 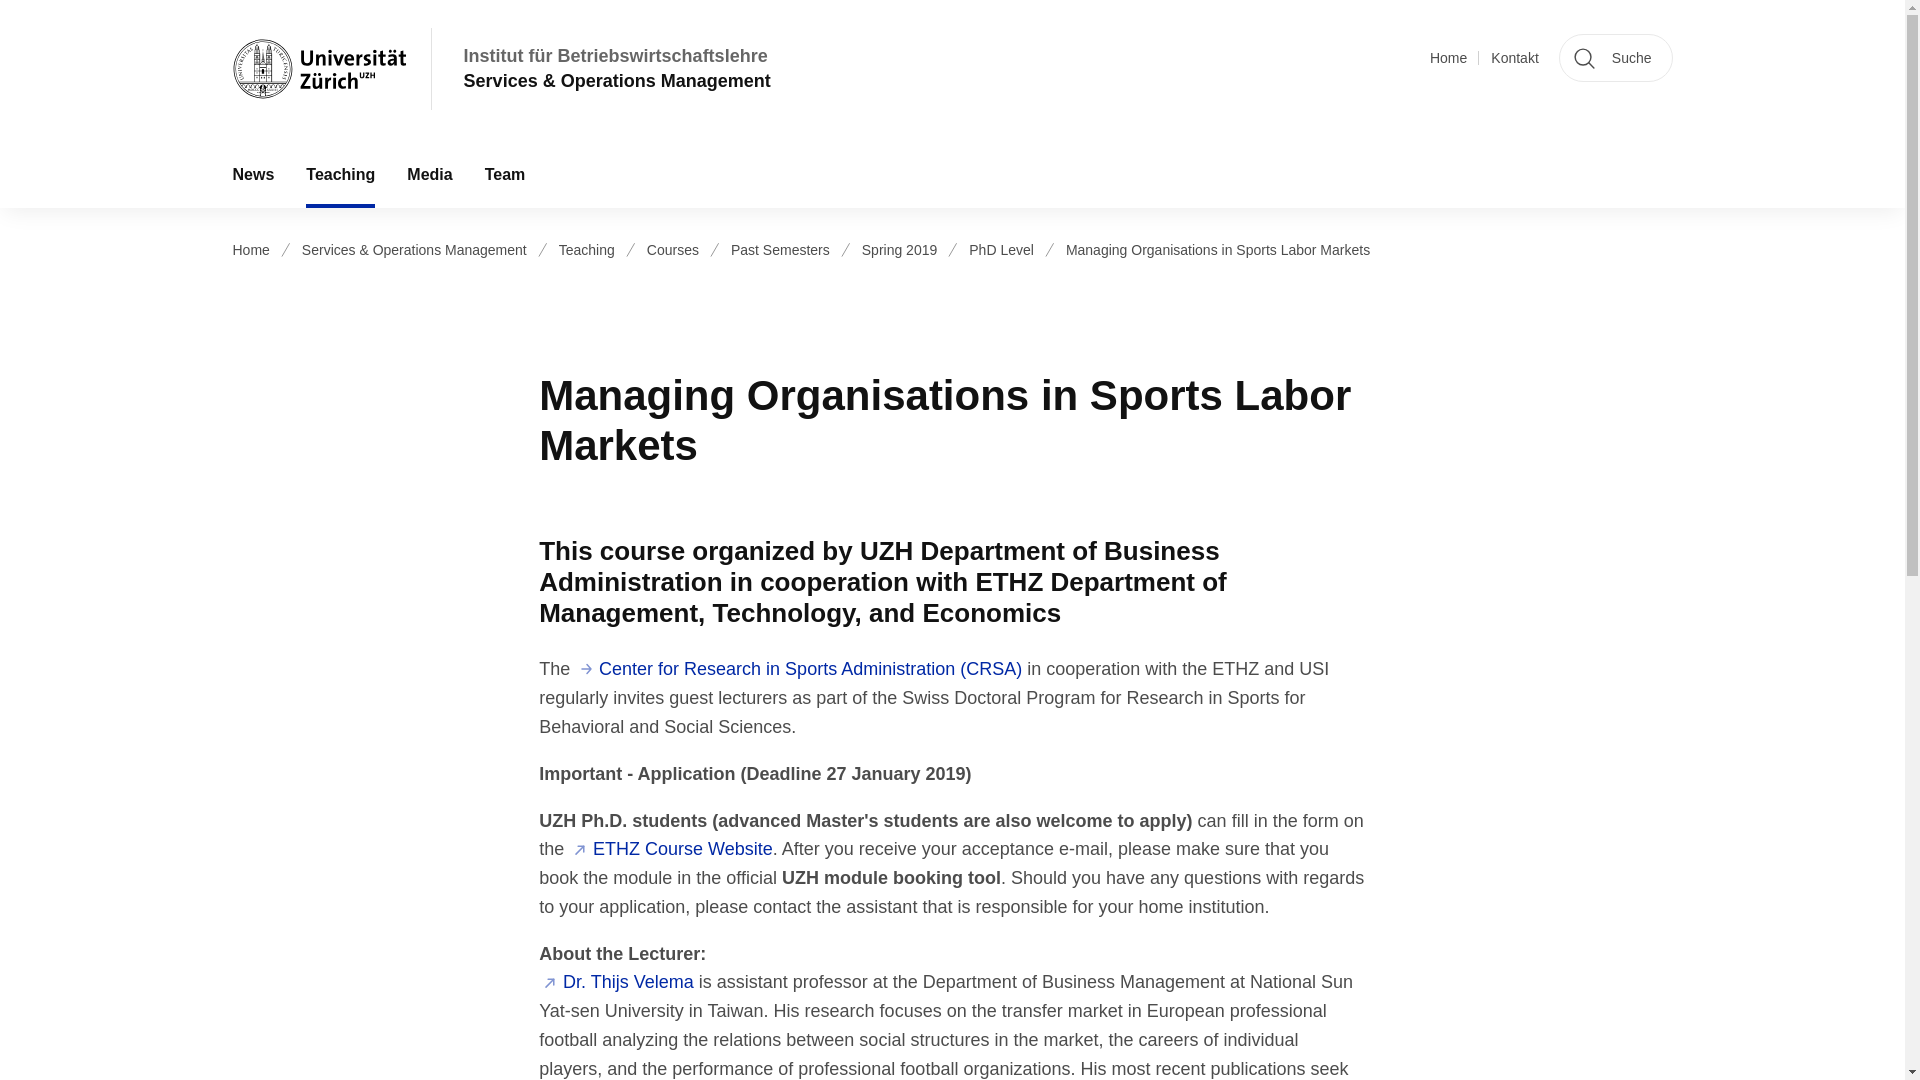 I want to click on Home, so click(x=1448, y=58).